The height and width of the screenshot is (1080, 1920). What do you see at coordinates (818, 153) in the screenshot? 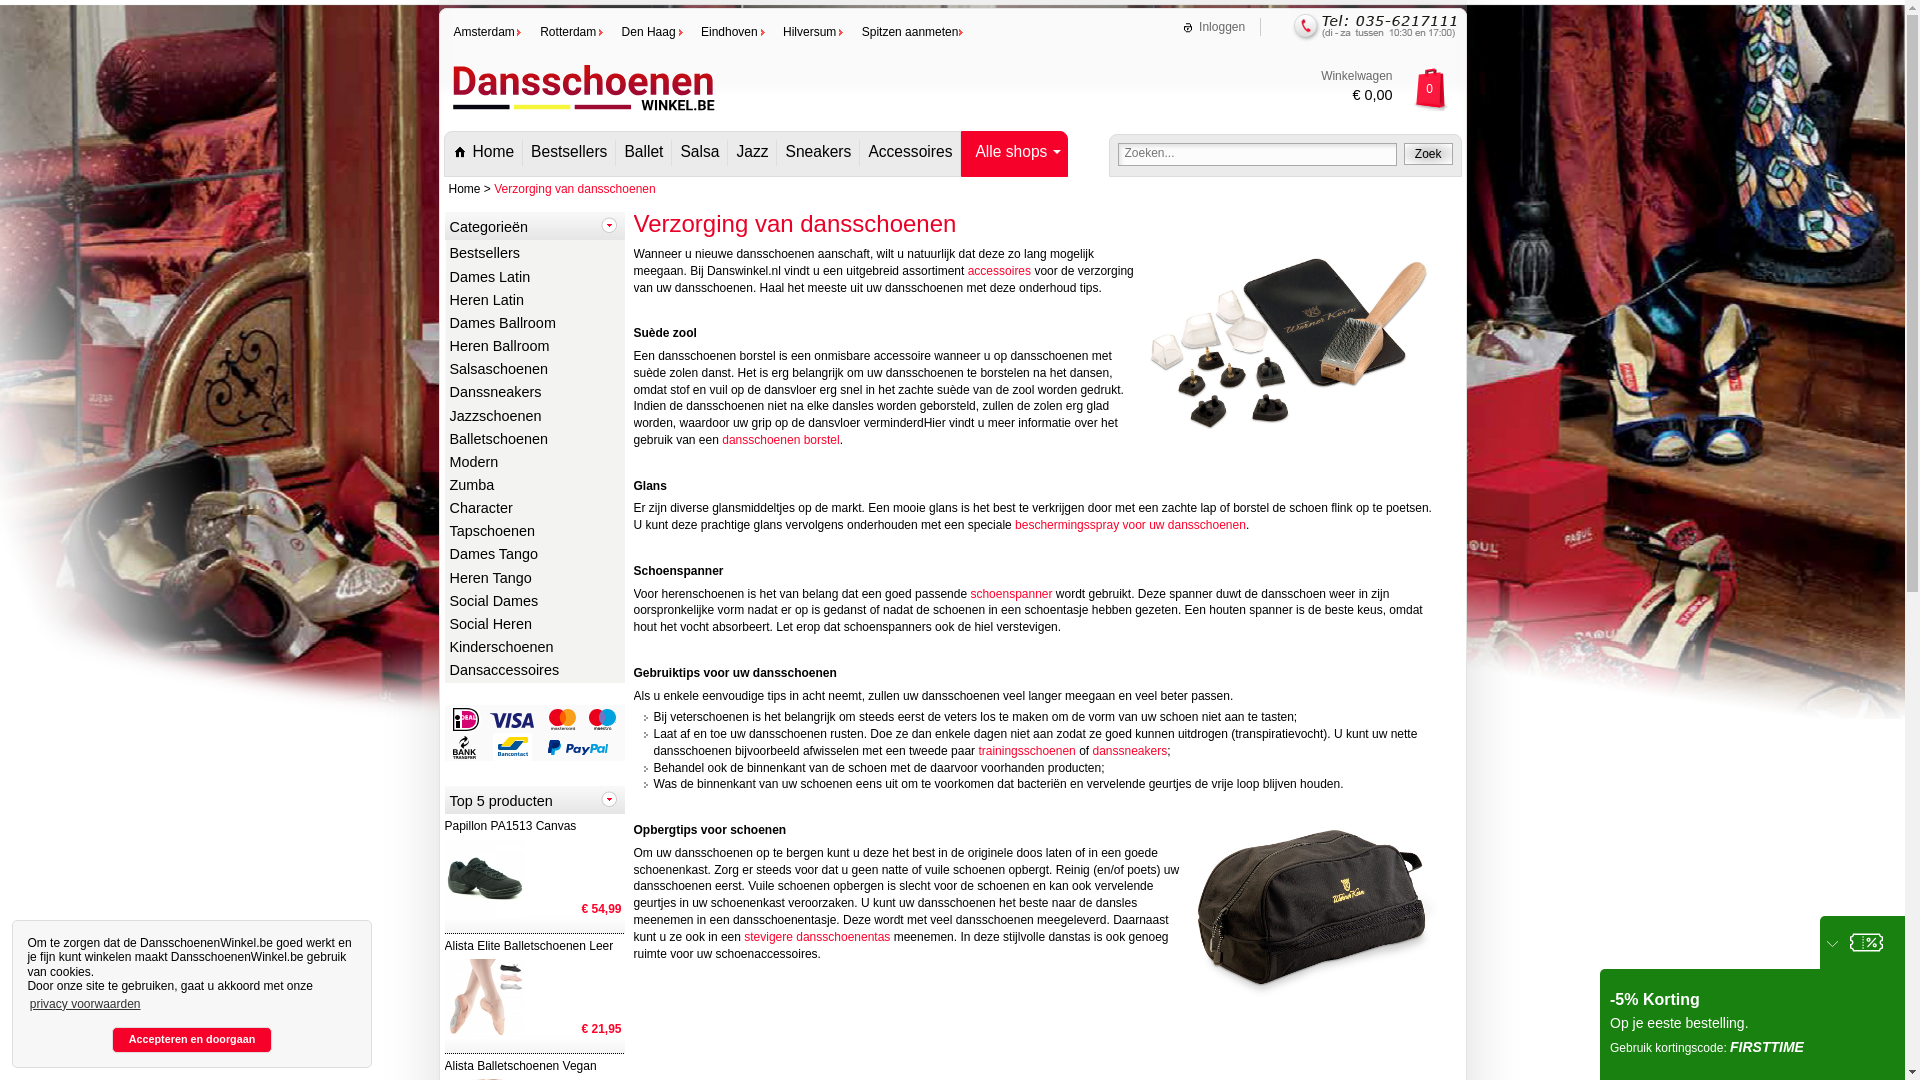
I see `Sneakers` at bounding box center [818, 153].